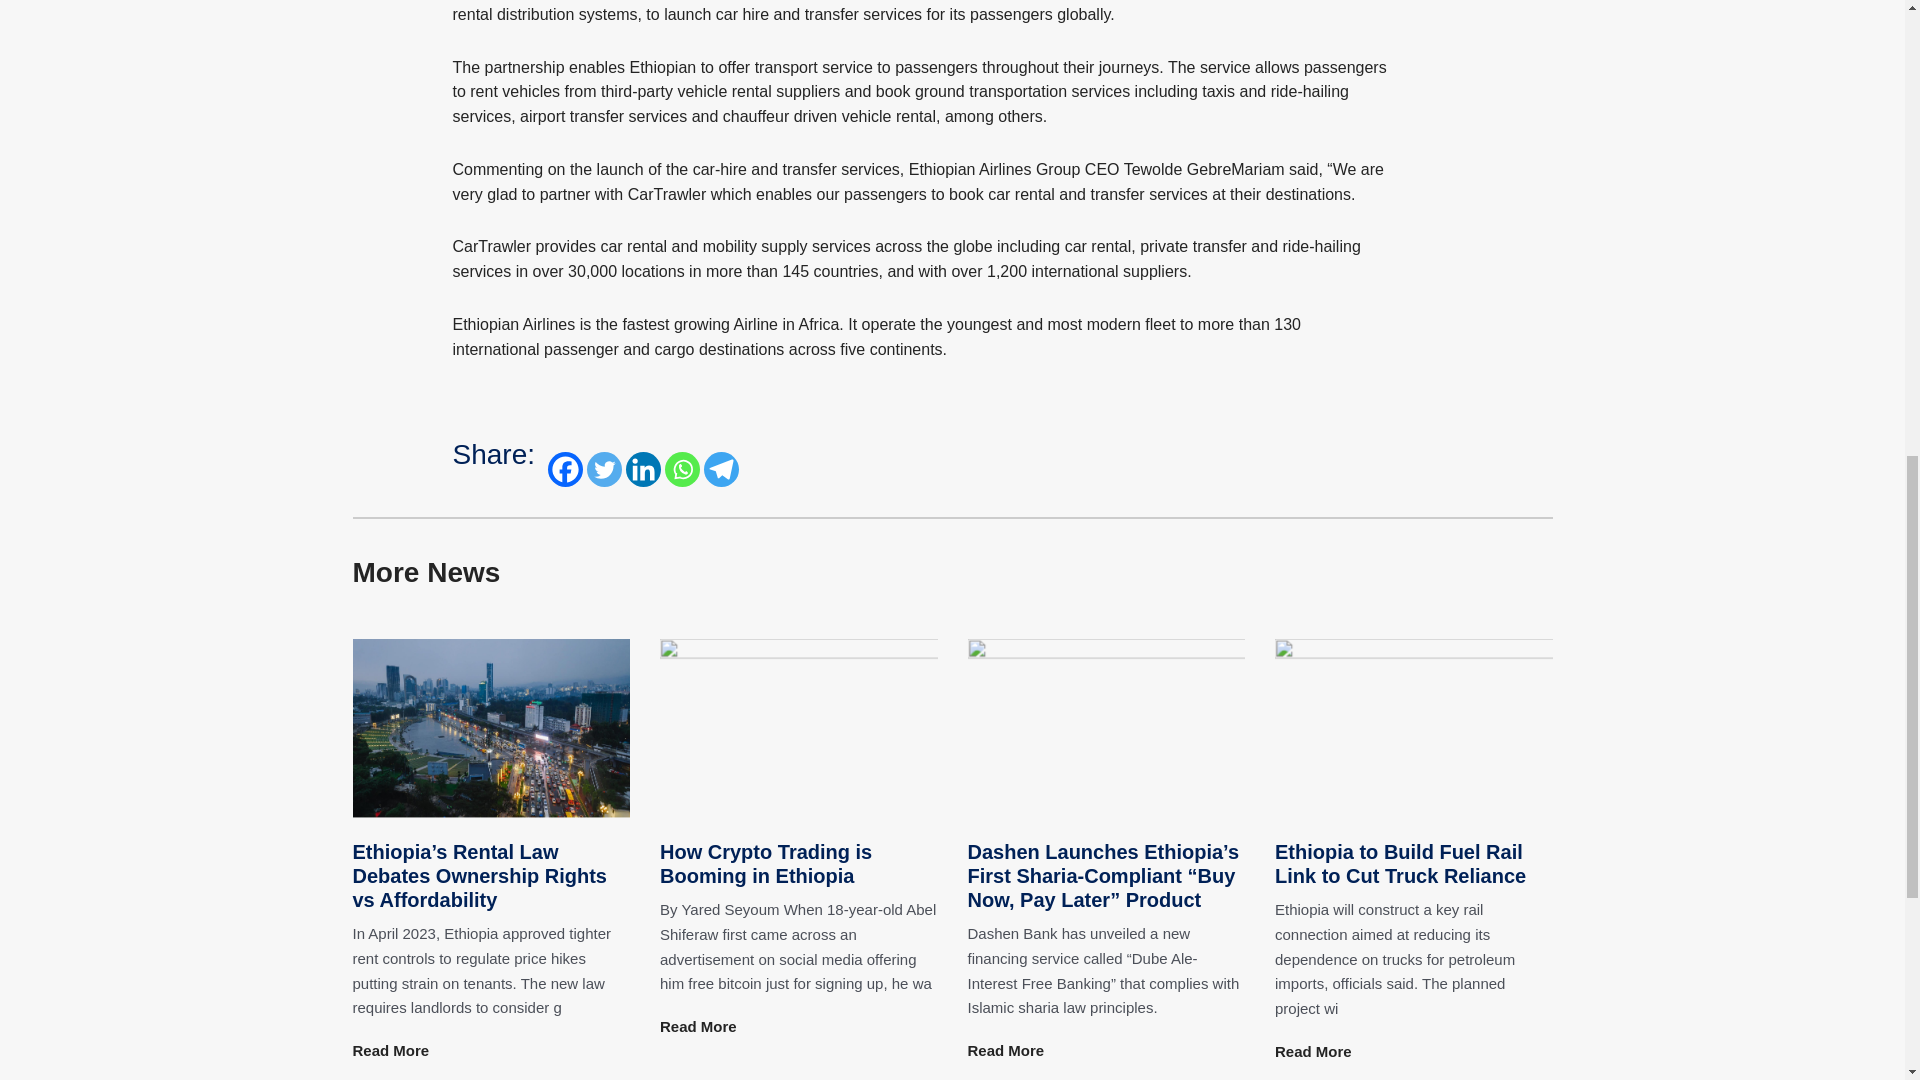 Image resolution: width=1920 pixels, height=1080 pixels. What do you see at coordinates (604, 470) in the screenshot?
I see `Twitter` at bounding box center [604, 470].